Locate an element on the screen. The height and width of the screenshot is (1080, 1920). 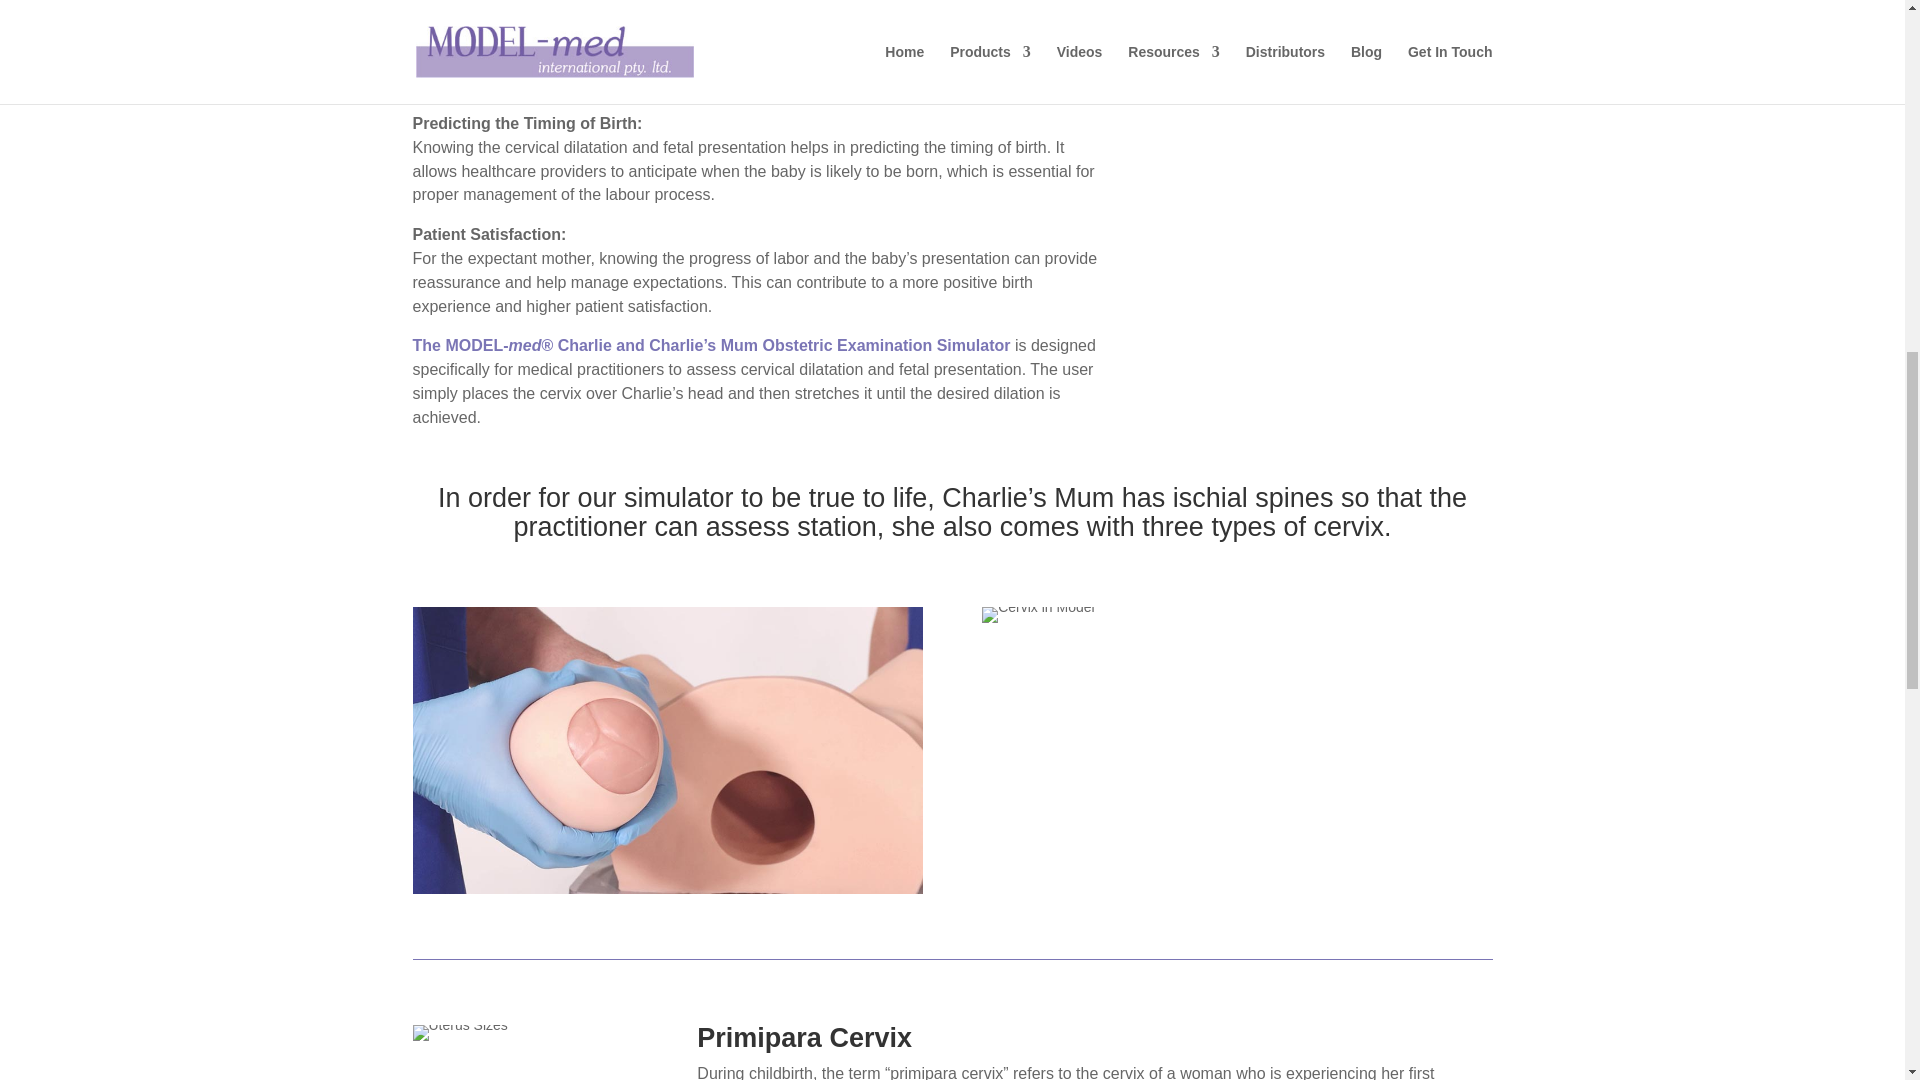
Cervix on Head is located at coordinates (666, 750).